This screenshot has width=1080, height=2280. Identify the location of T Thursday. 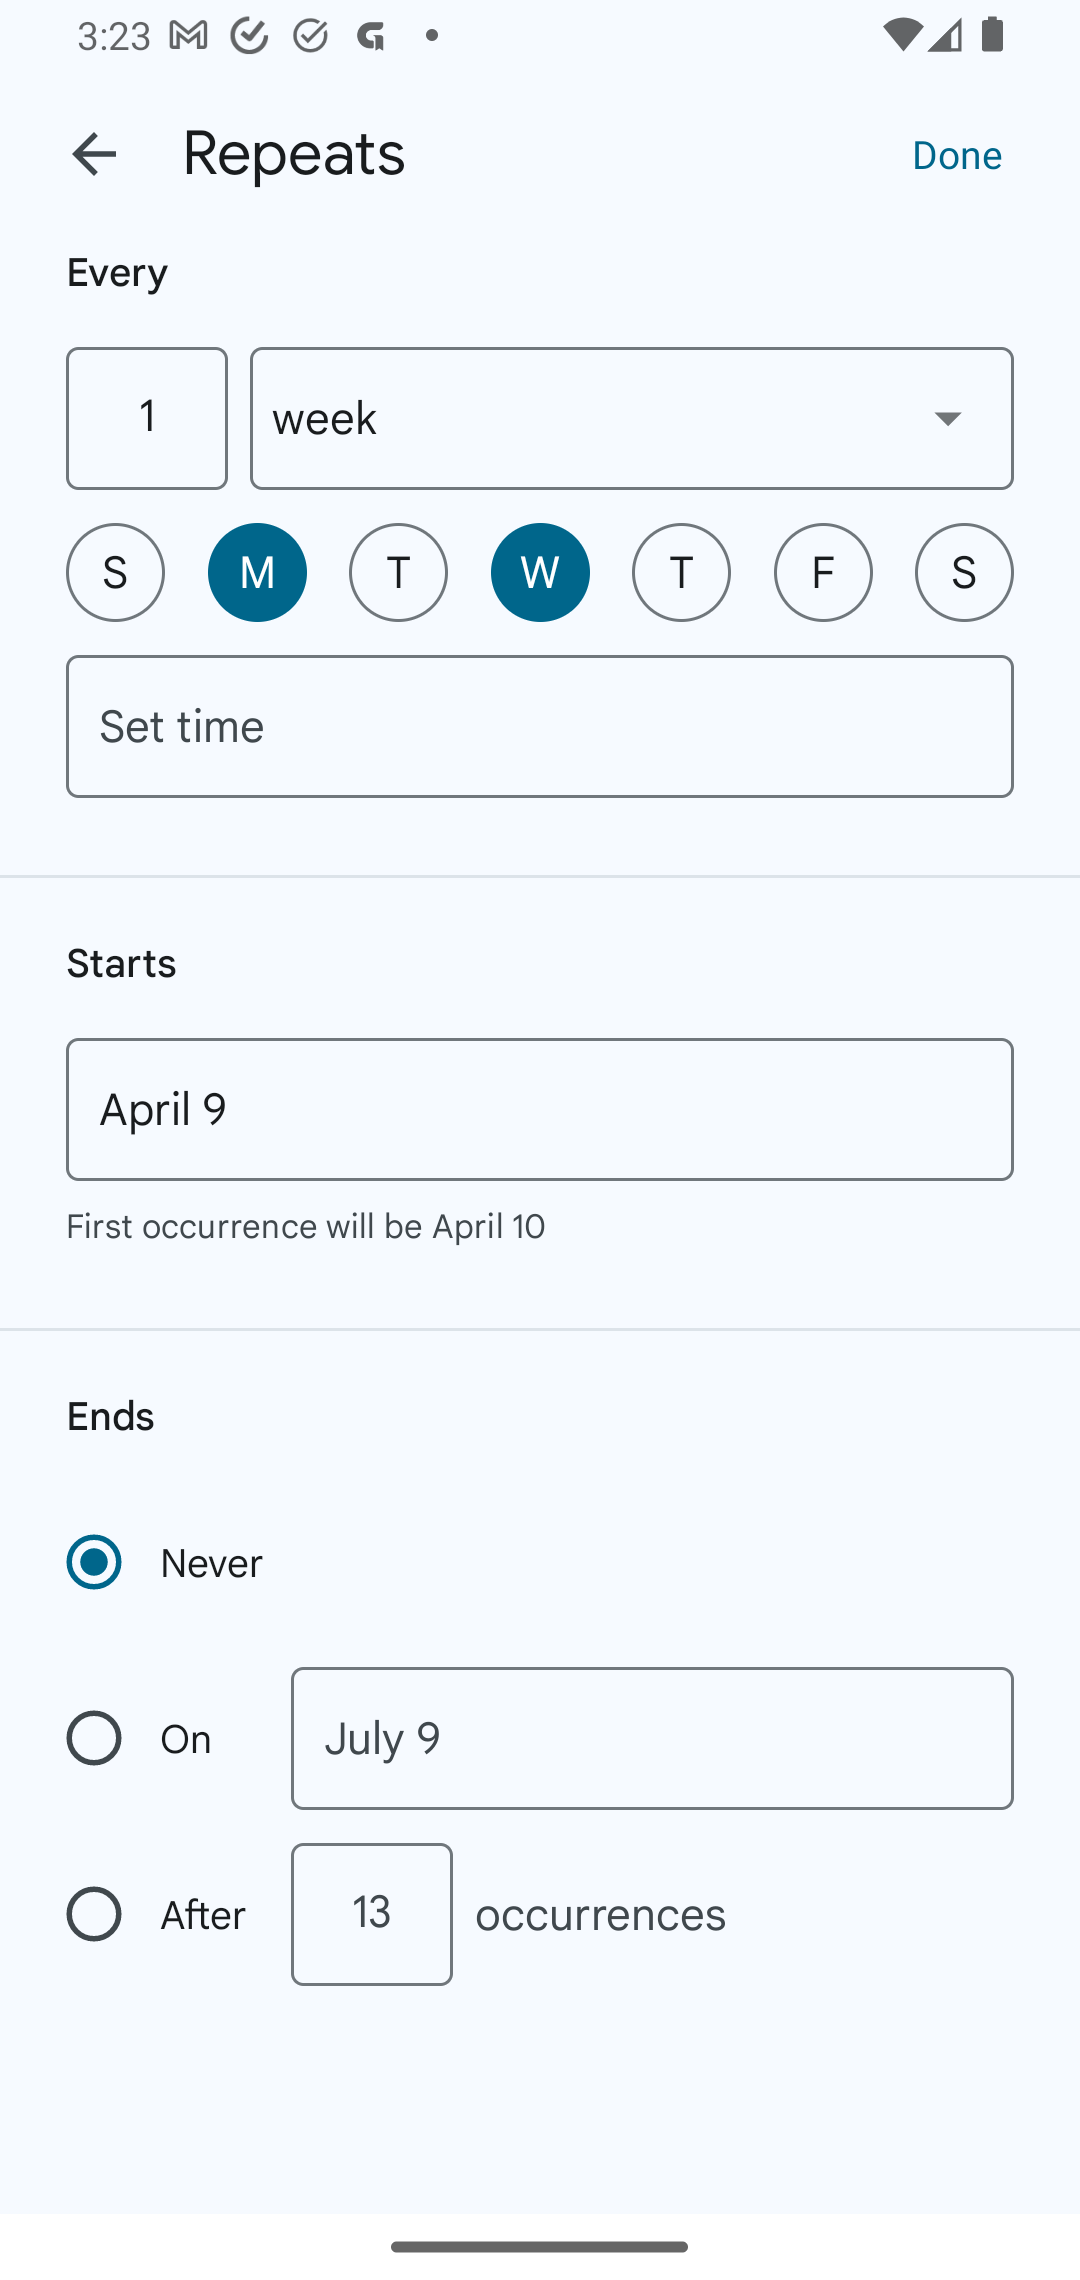
(681, 572).